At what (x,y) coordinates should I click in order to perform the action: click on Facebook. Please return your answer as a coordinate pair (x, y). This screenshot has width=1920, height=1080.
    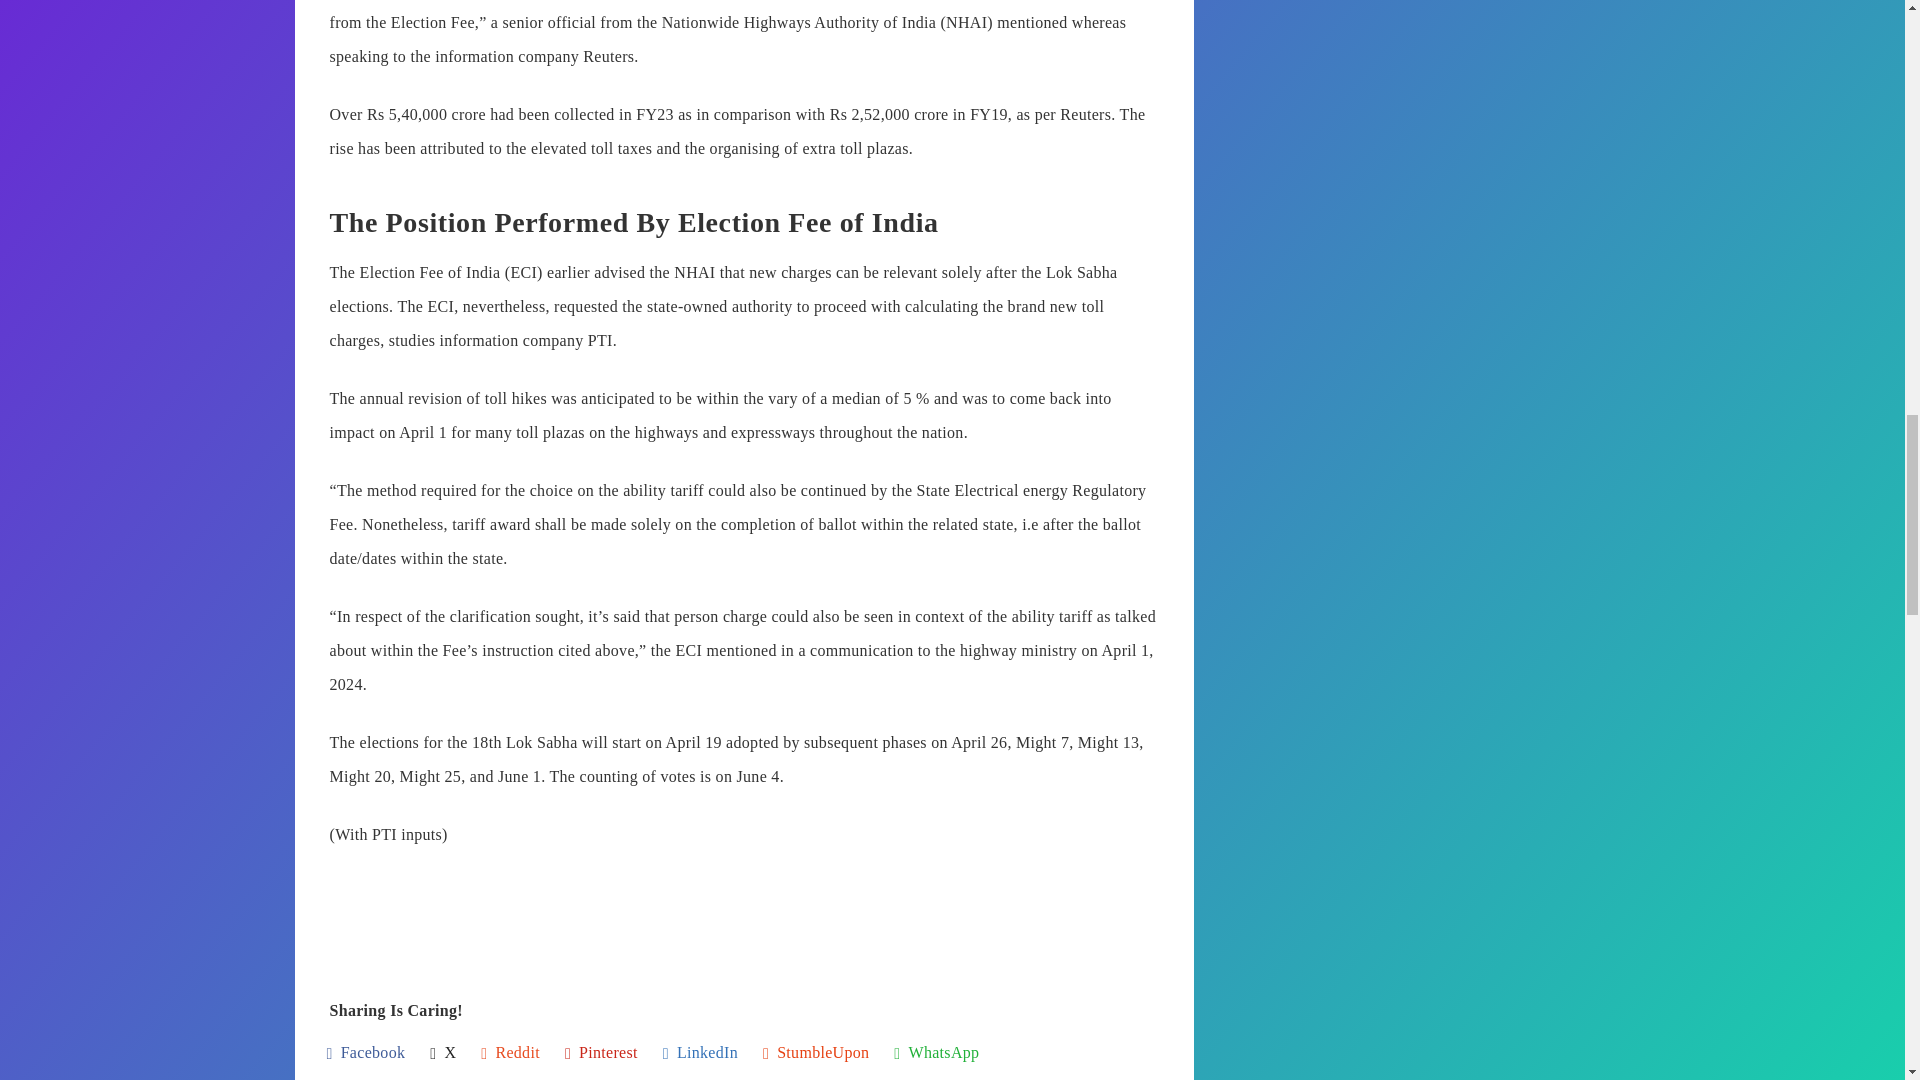
    Looking at the image, I should click on (366, 1053).